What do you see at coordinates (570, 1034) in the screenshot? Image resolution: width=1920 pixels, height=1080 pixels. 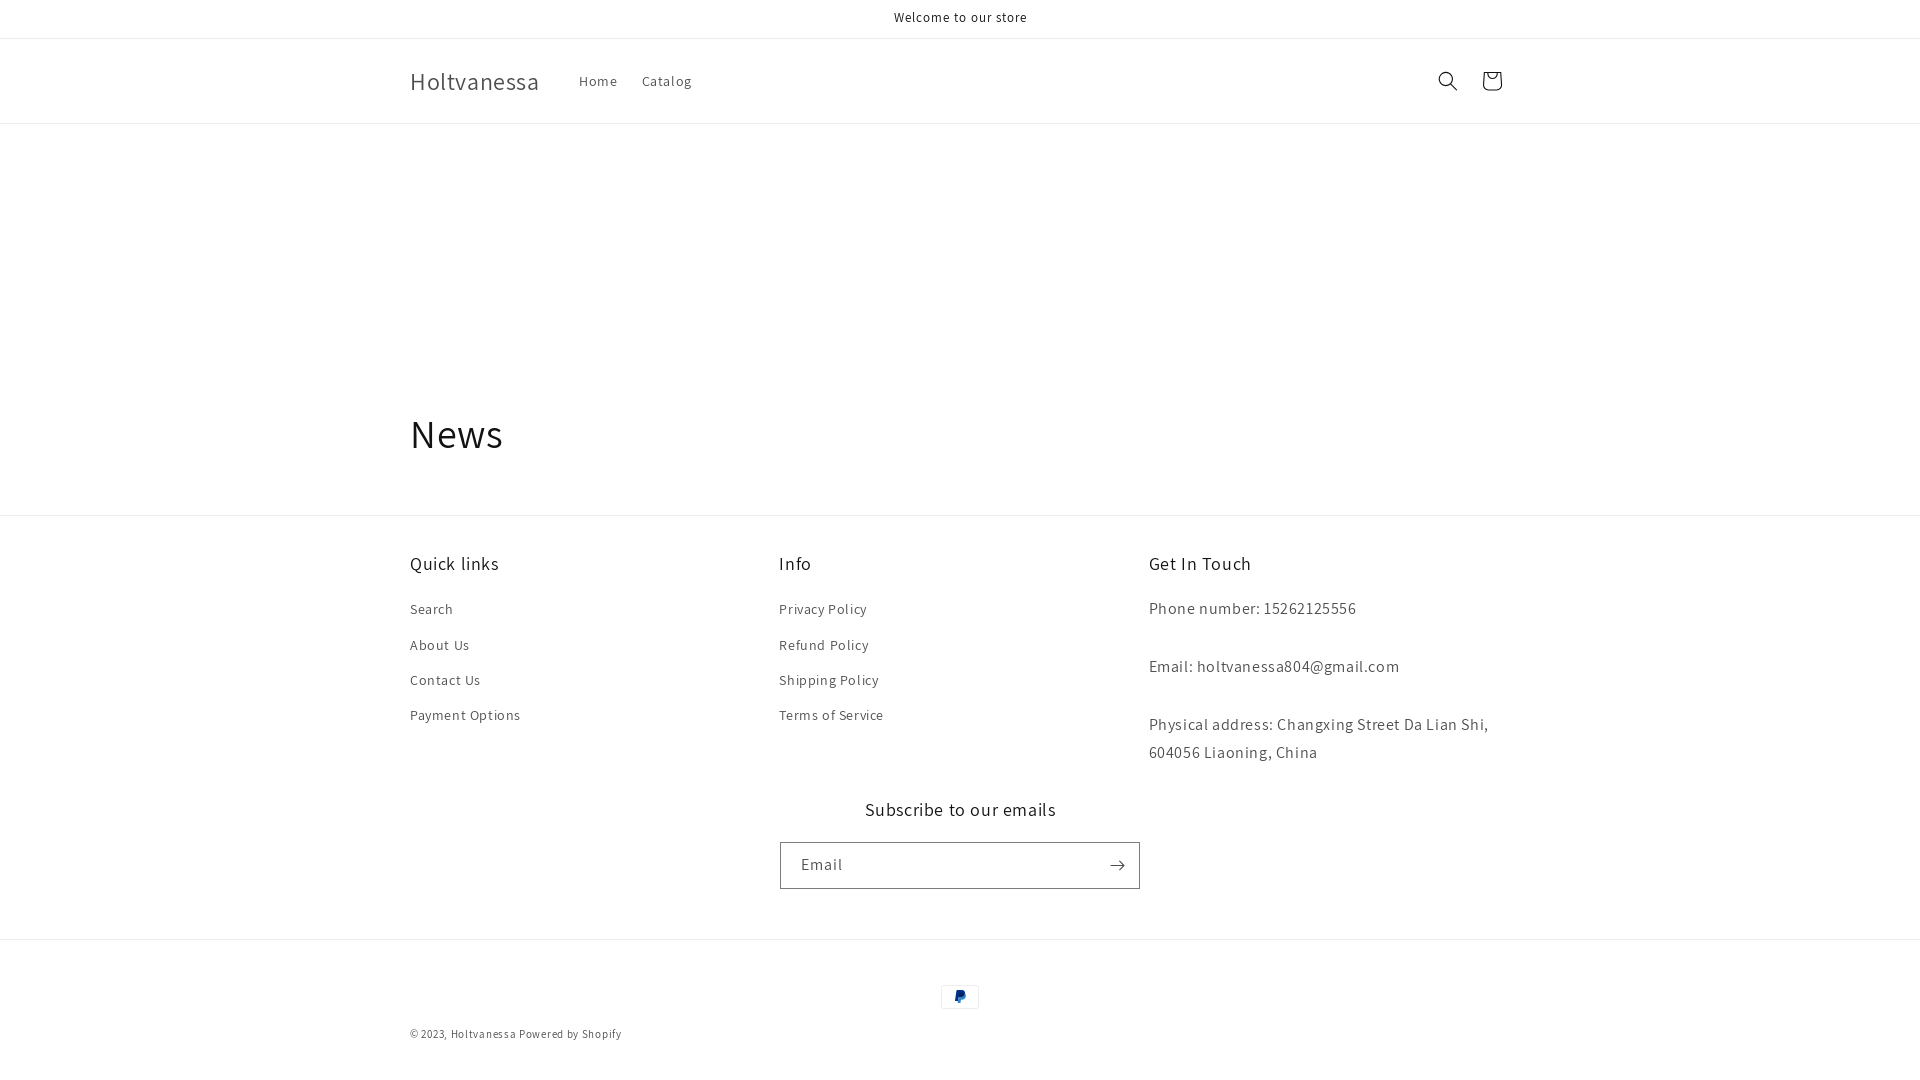 I see `Powered by Shopify` at bounding box center [570, 1034].